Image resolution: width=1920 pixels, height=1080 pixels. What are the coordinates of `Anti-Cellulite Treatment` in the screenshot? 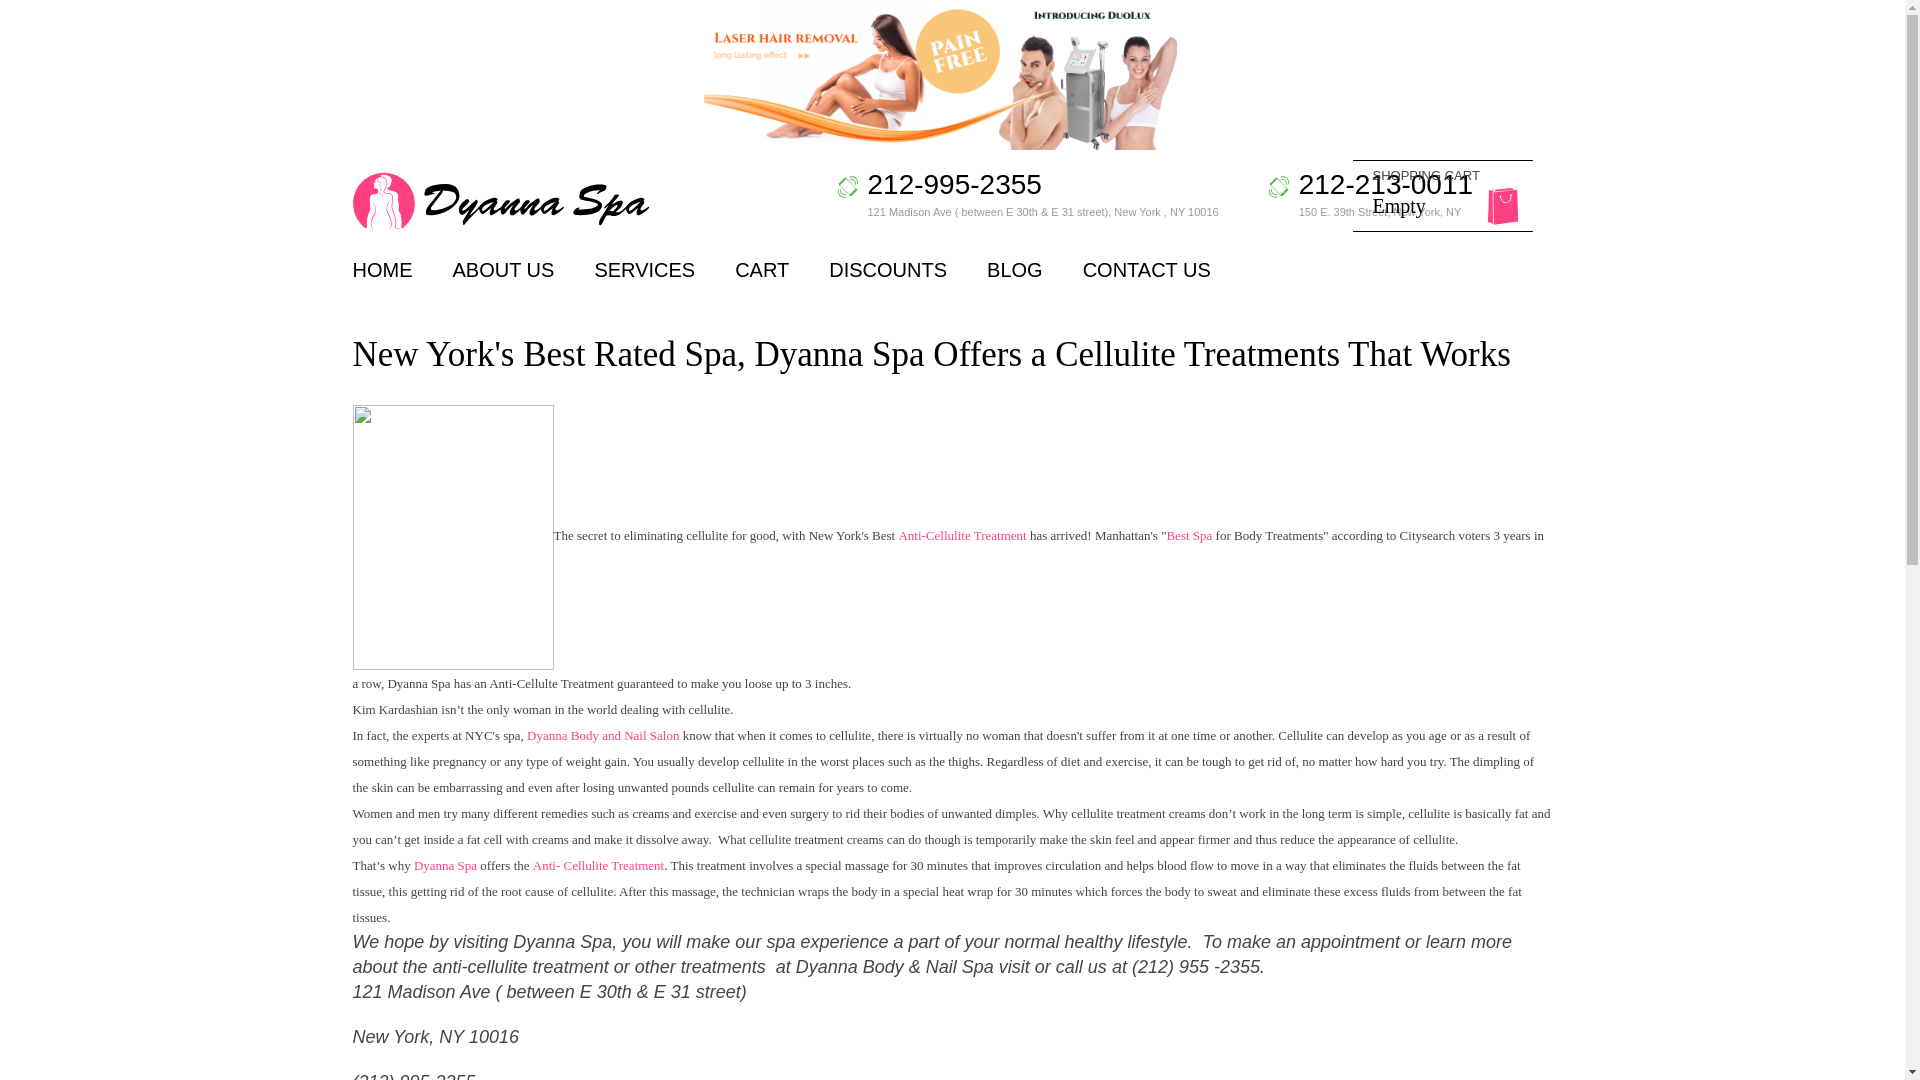 It's located at (1368, 196).